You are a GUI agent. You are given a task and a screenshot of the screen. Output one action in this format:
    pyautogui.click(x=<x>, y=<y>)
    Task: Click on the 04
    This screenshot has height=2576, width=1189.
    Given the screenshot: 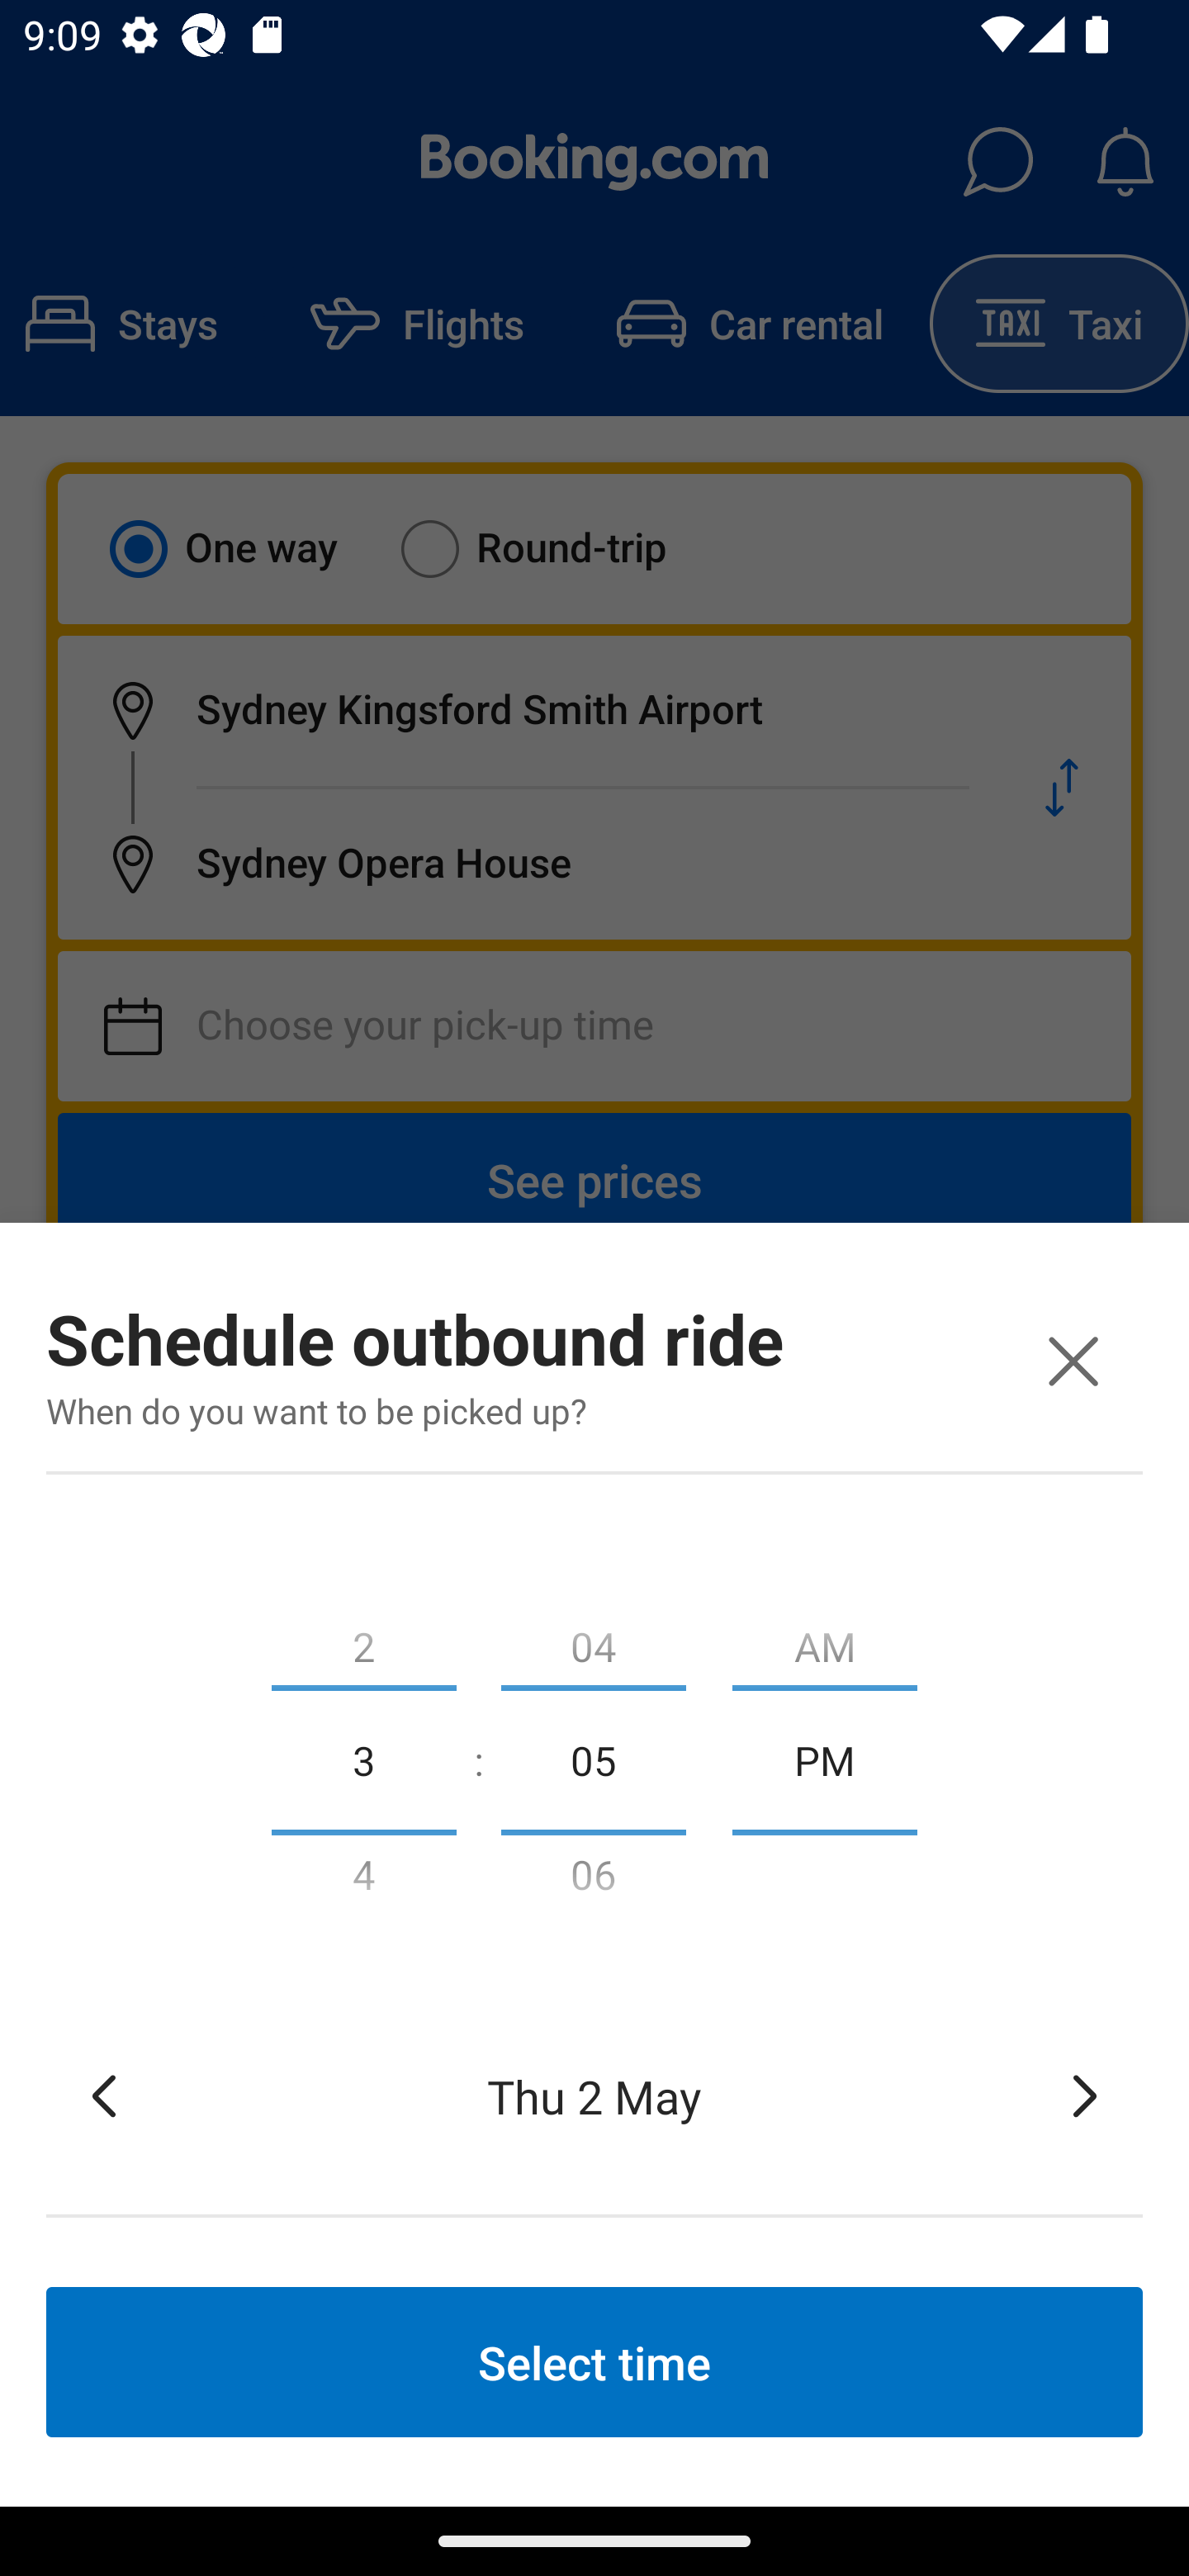 What is the action you would take?
    pyautogui.click(x=593, y=1640)
    